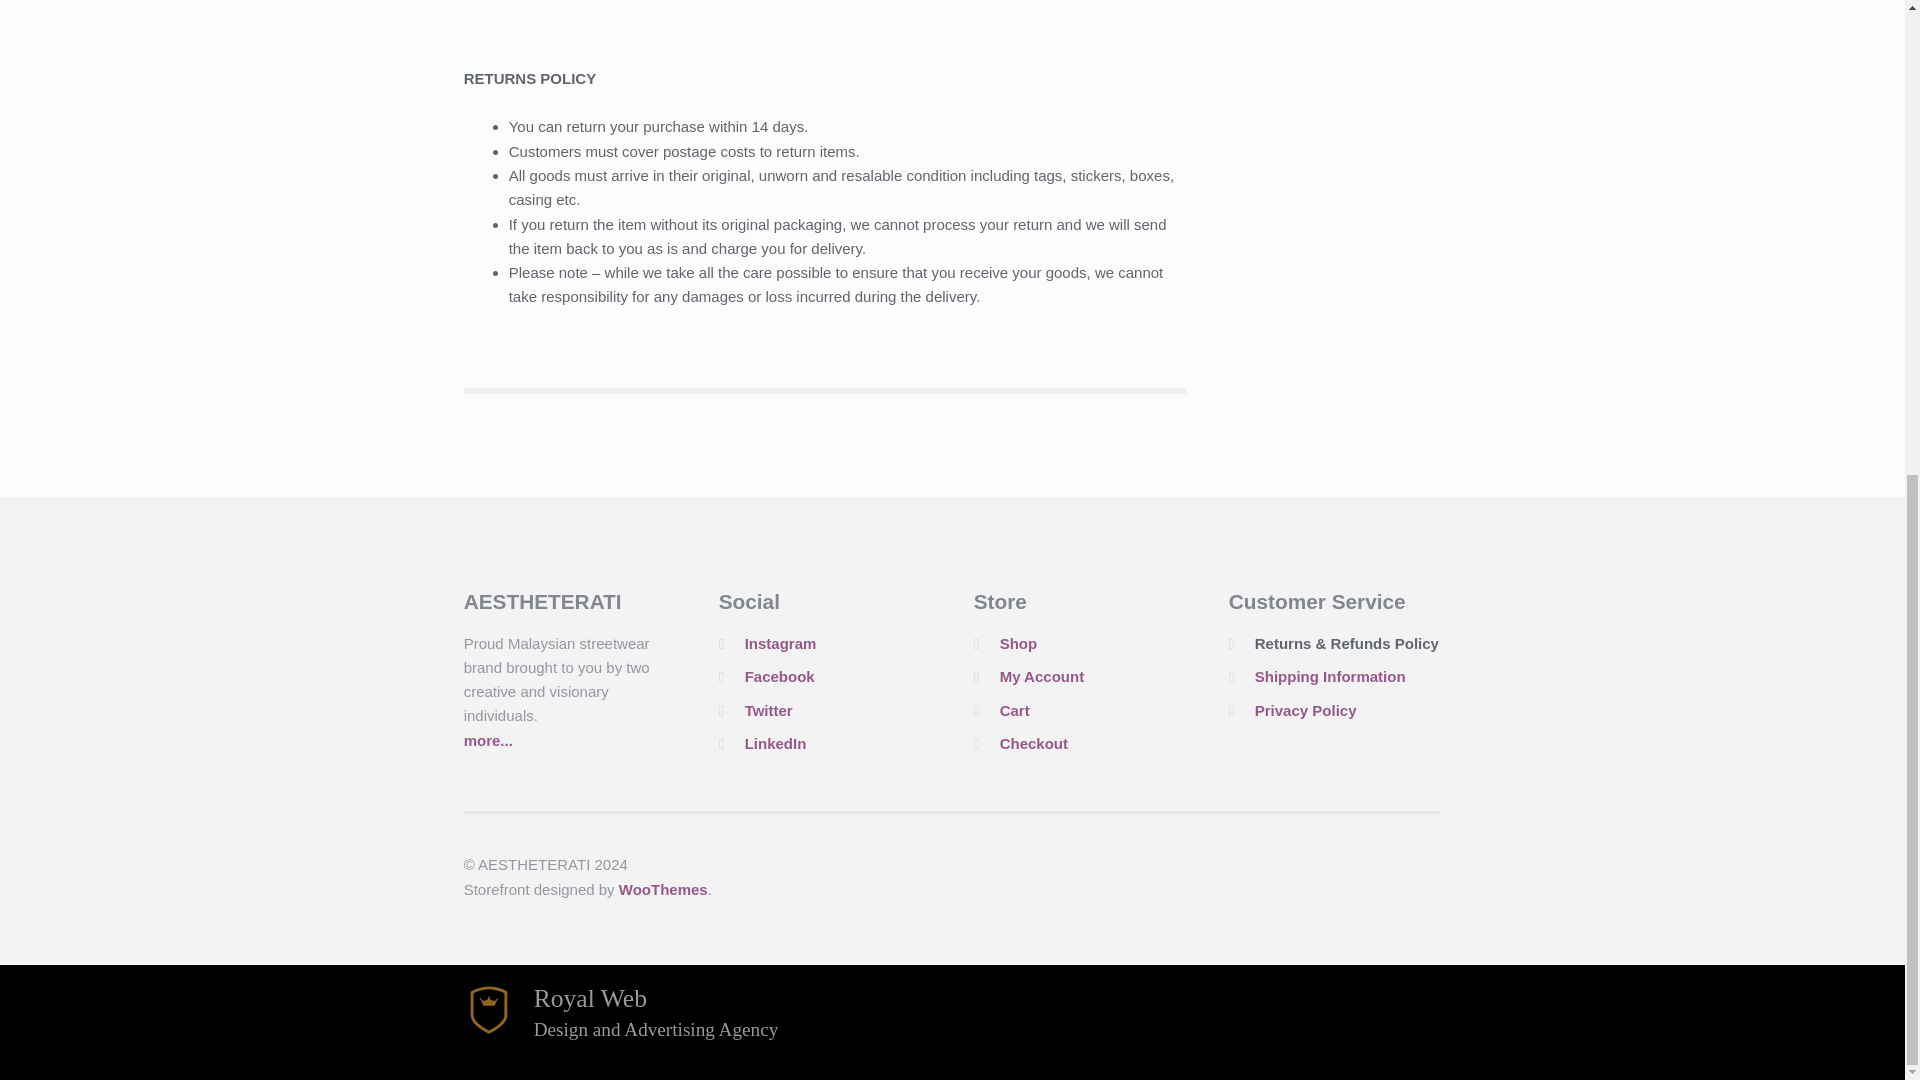 This screenshot has height=1080, width=1920. I want to click on Shop, so click(1019, 644).